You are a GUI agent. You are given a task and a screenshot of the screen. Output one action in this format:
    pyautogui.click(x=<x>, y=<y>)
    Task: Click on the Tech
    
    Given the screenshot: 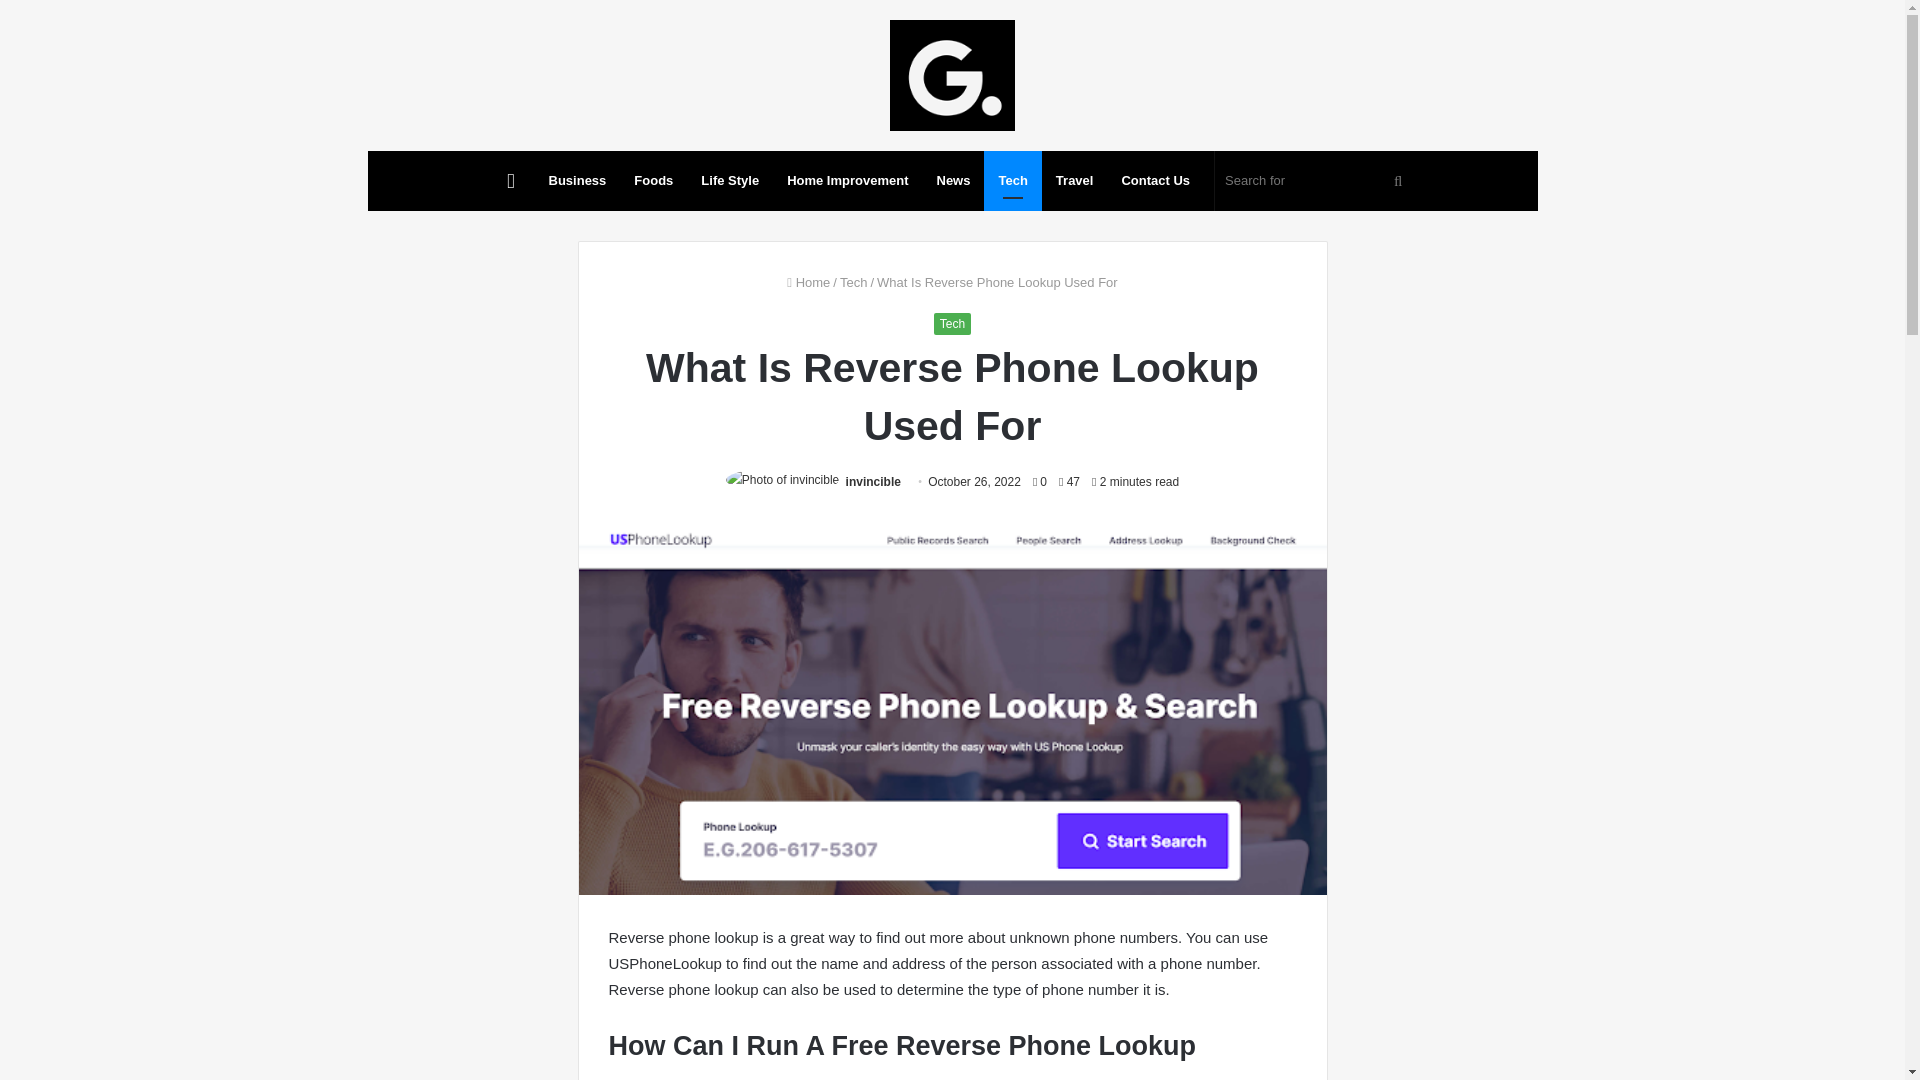 What is the action you would take?
    pyautogui.click(x=1012, y=180)
    